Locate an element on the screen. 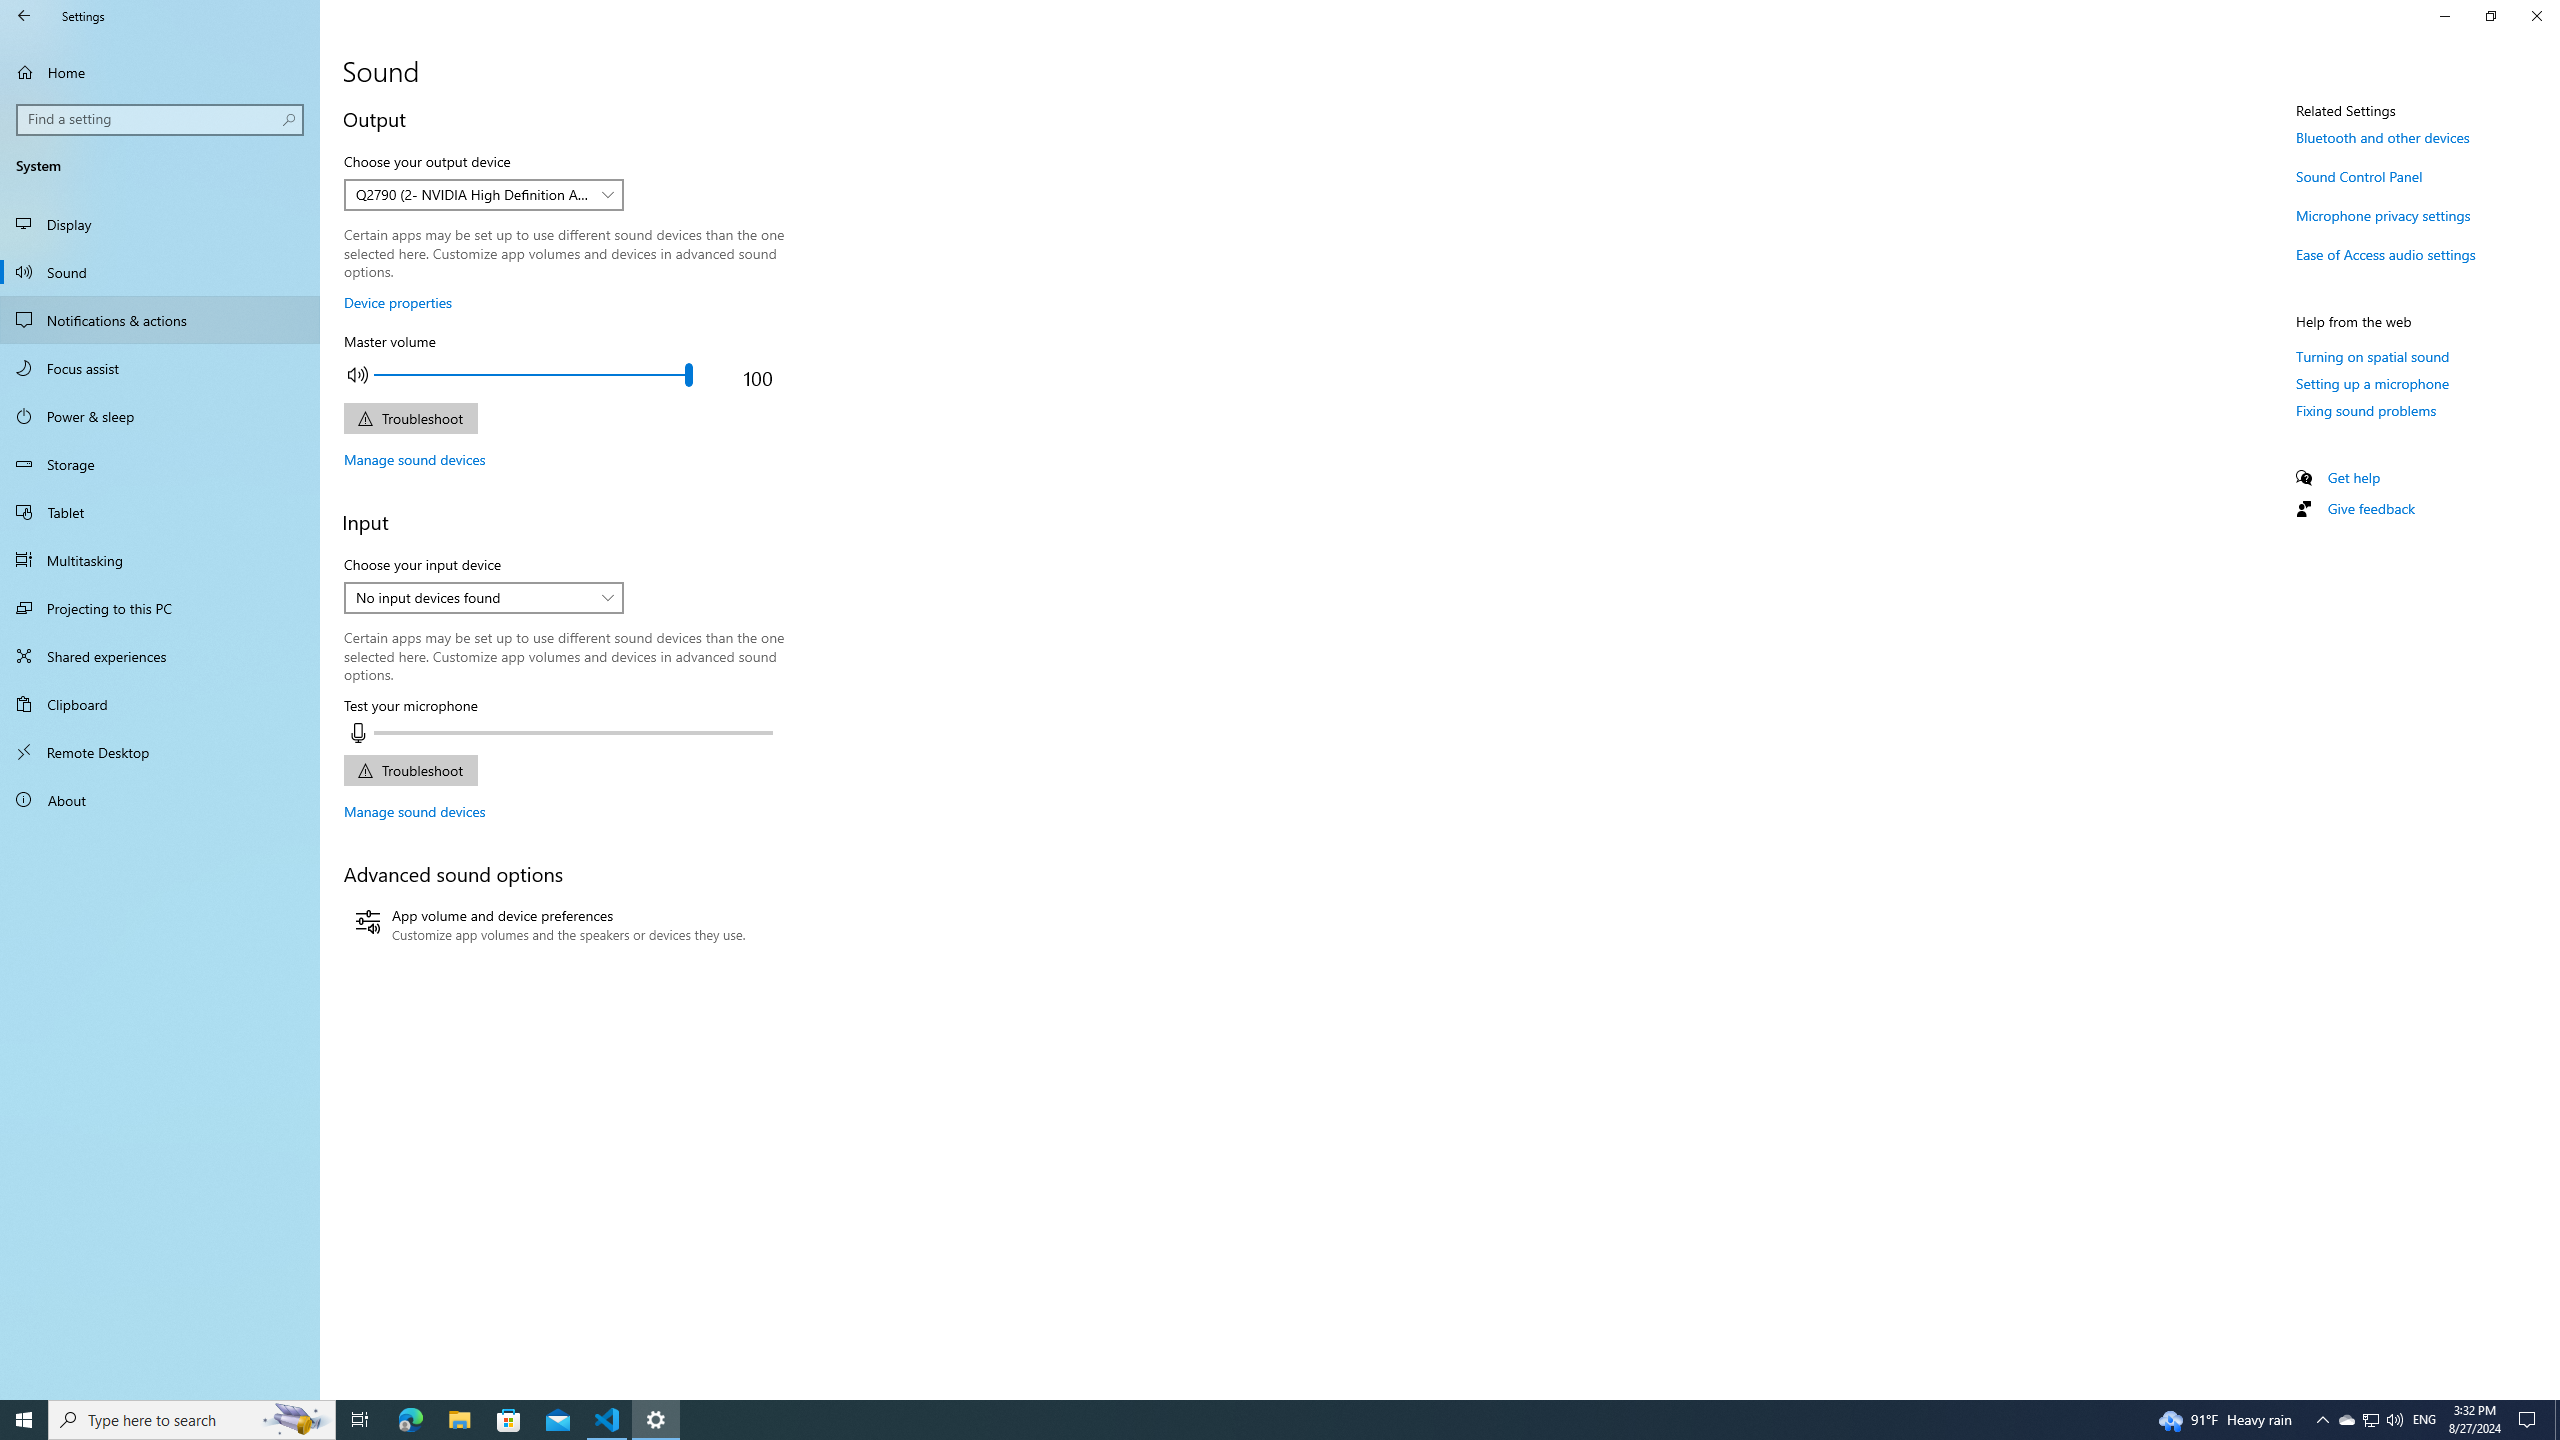 This screenshot has height=1440, width=2560. Storage is located at coordinates (160, 464).